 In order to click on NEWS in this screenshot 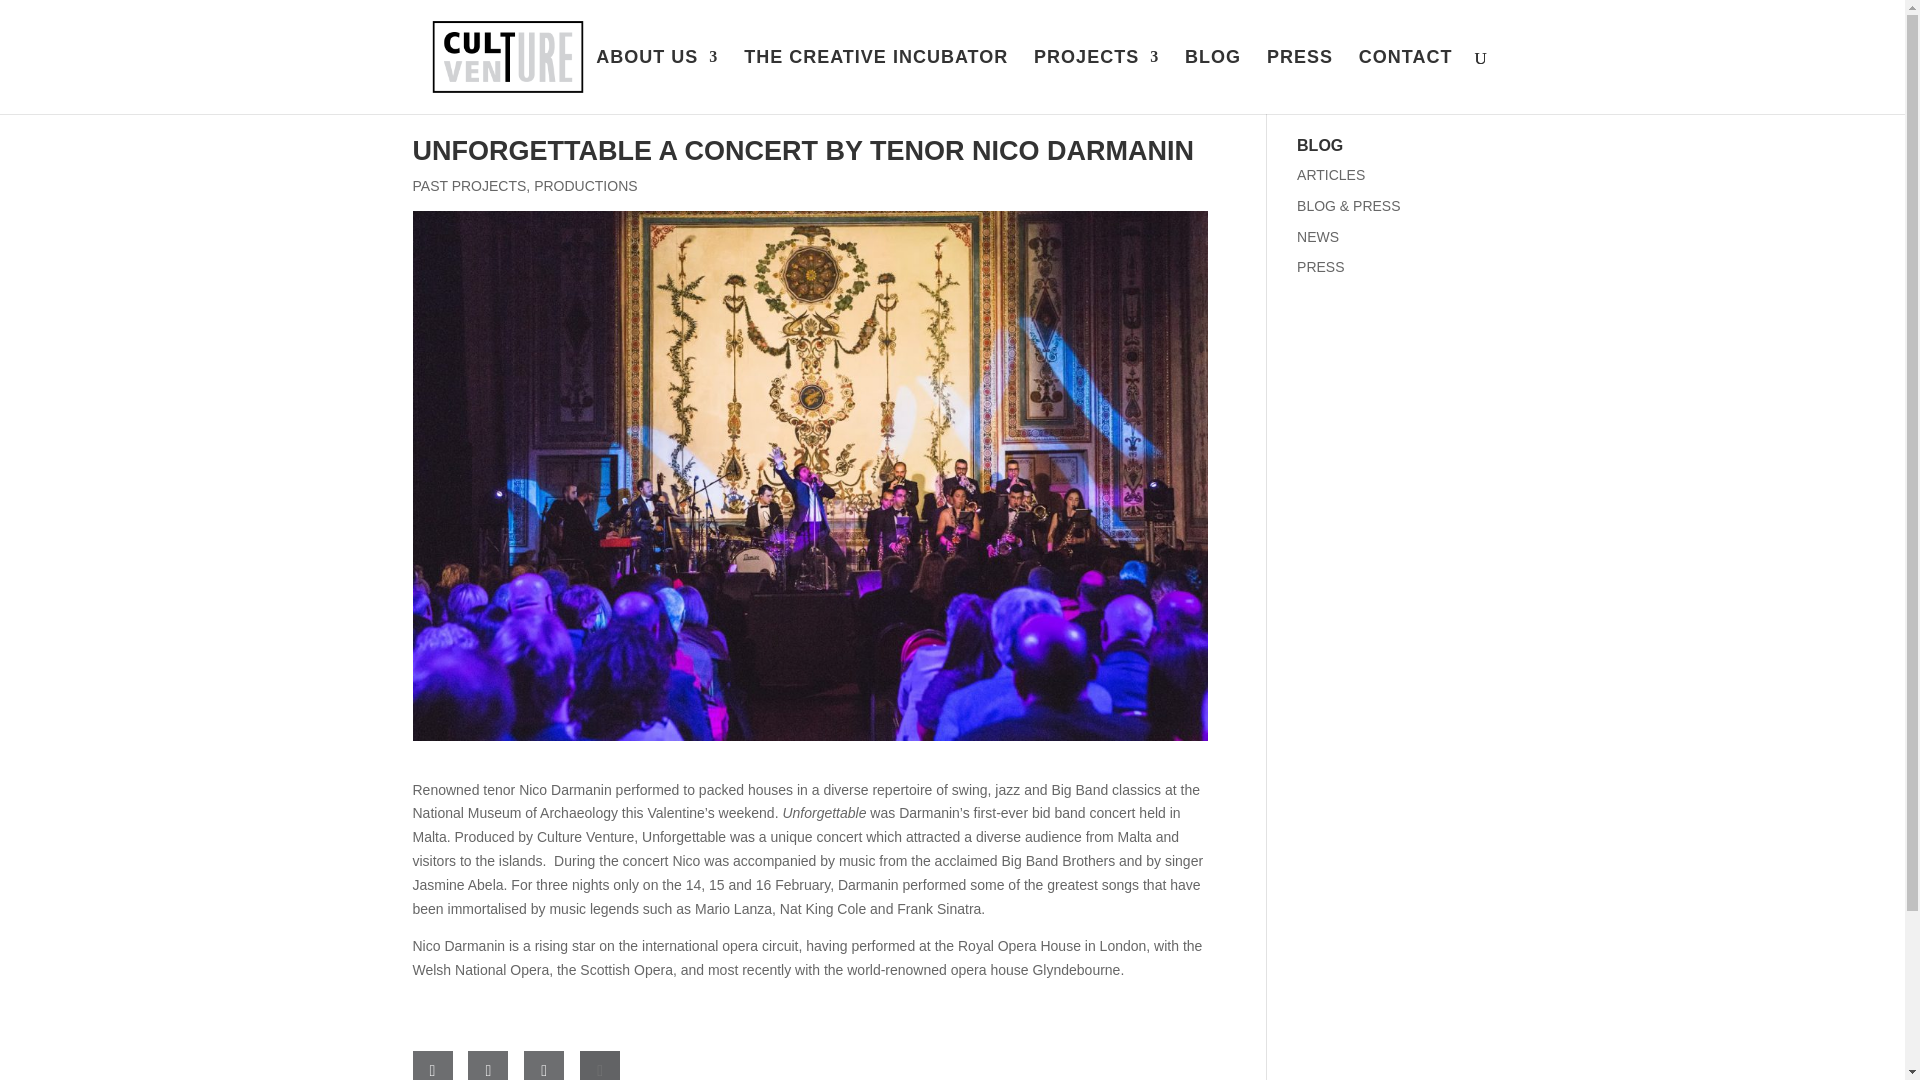, I will do `click(1318, 236)`.